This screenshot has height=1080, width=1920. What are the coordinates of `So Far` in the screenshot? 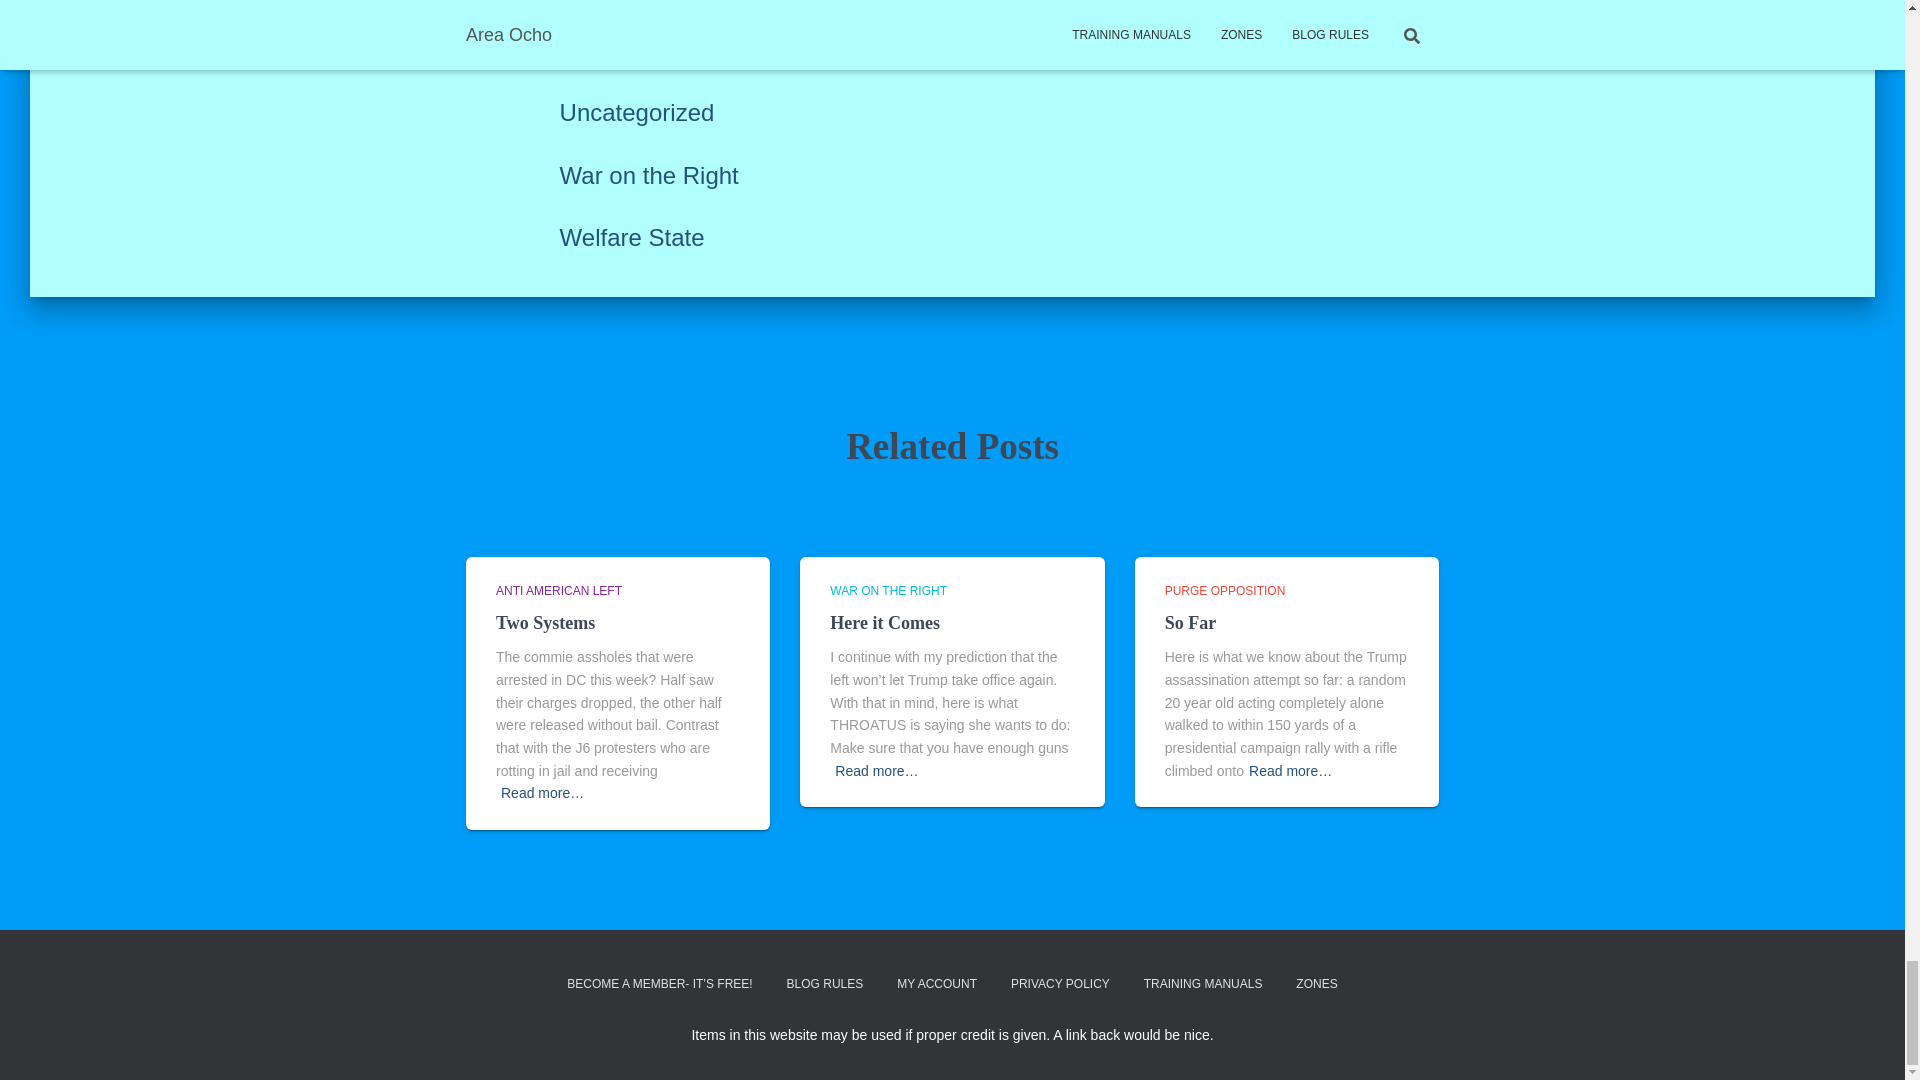 It's located at (1191, 622).